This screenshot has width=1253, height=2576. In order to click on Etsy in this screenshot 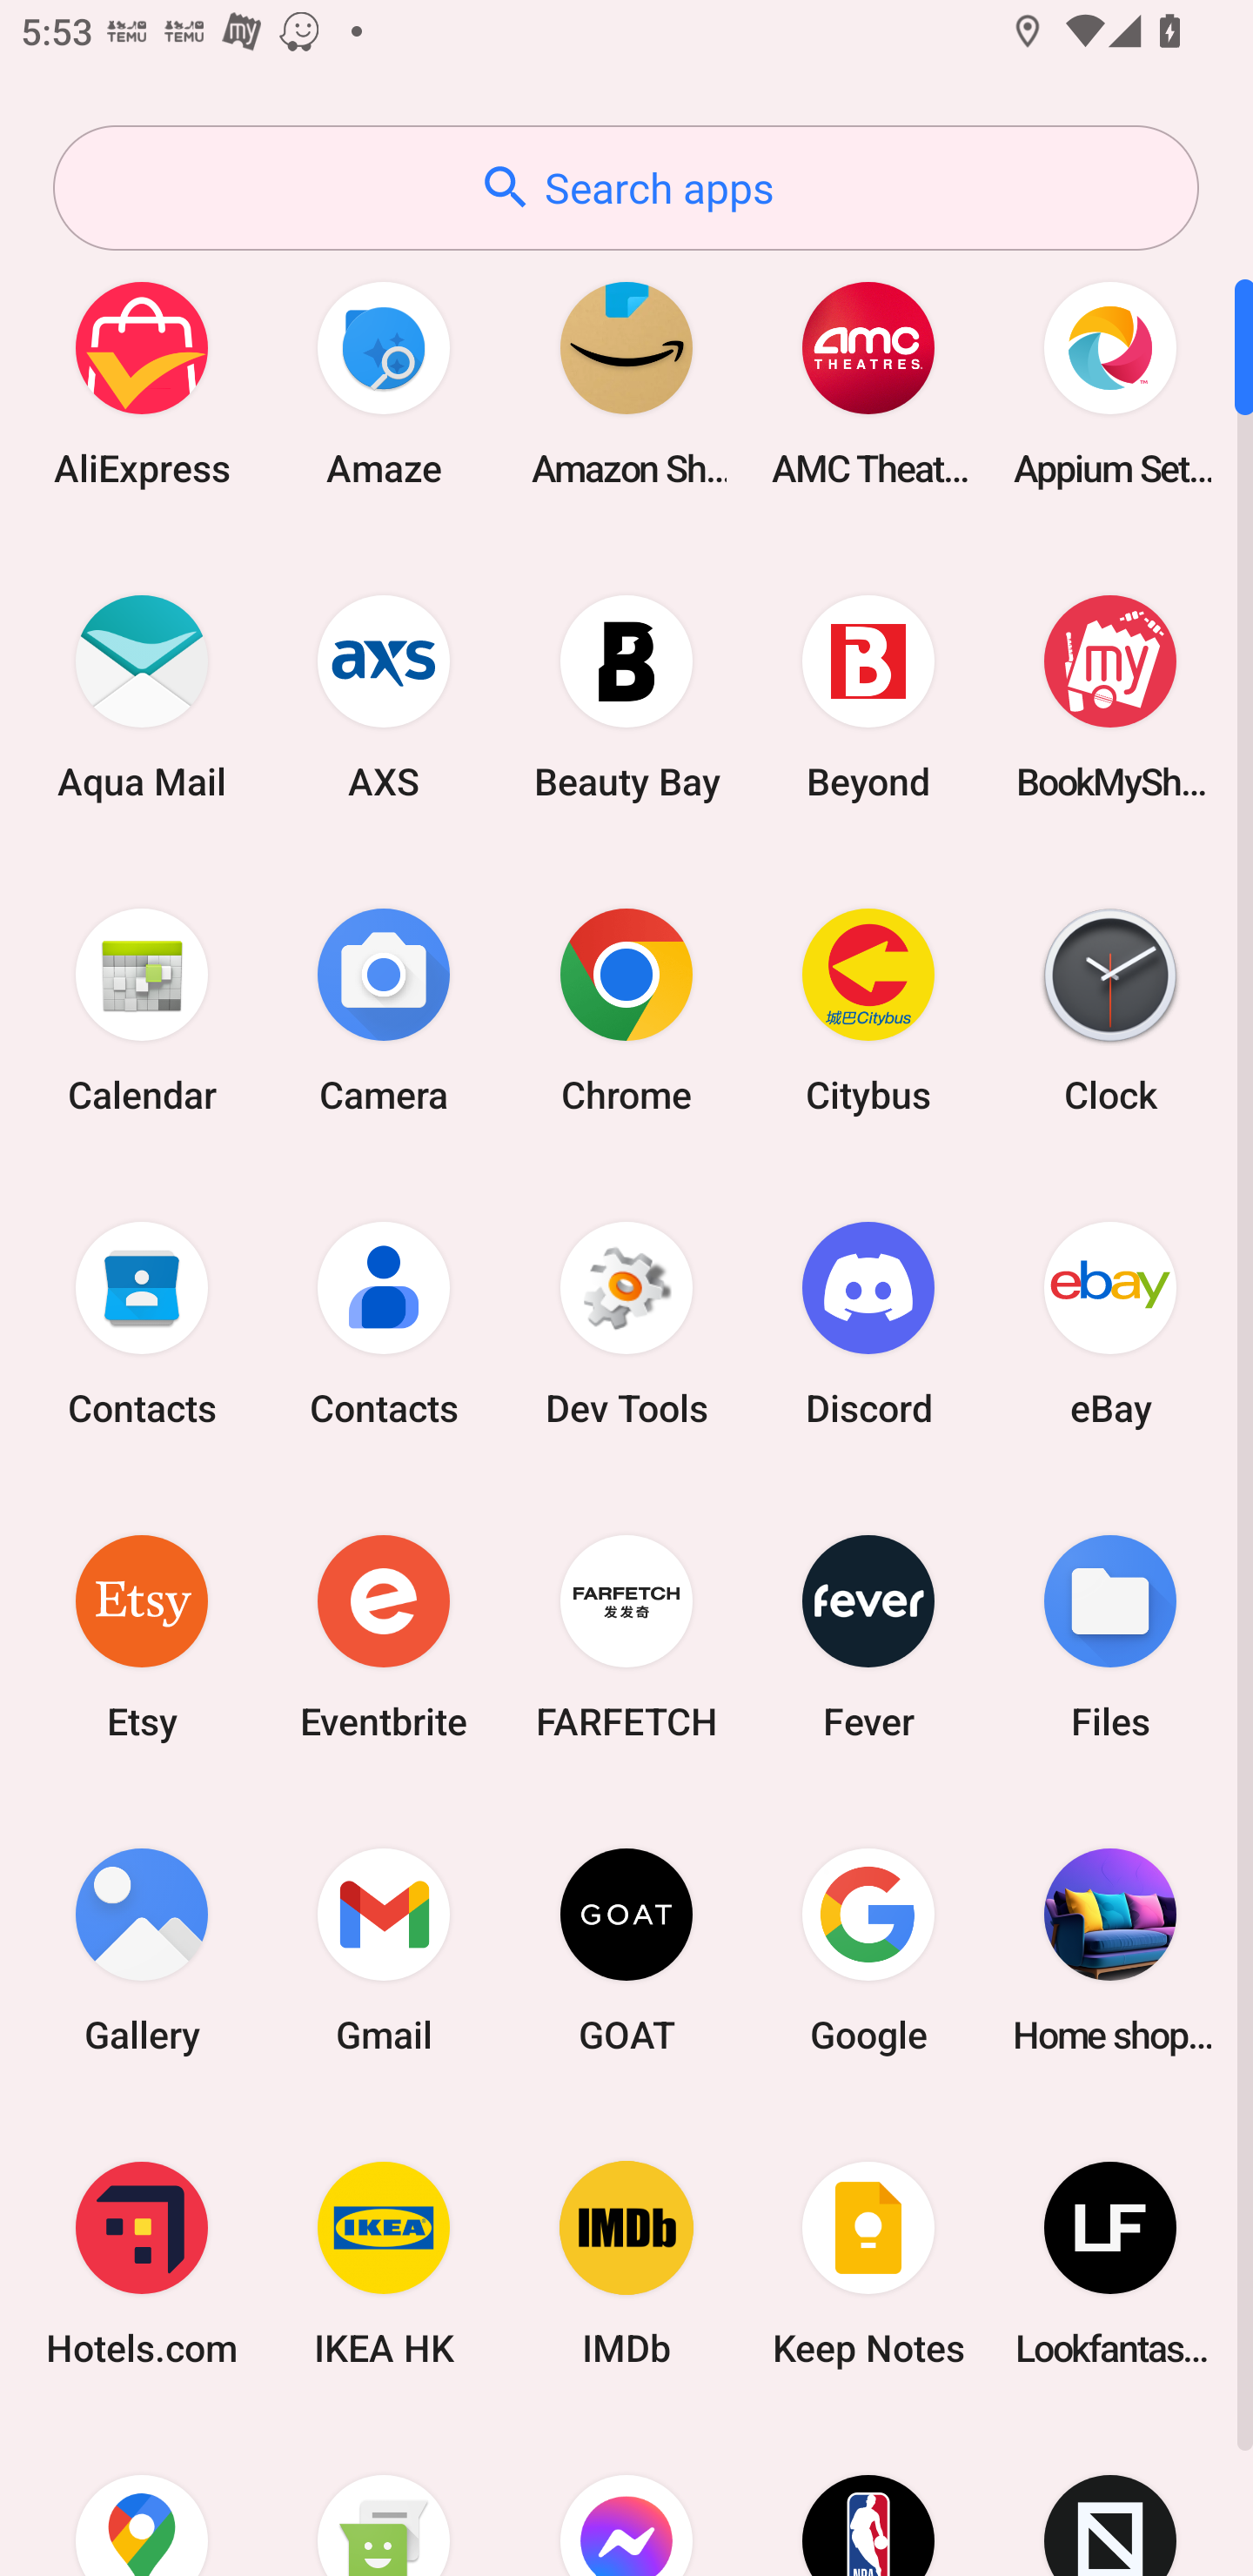, I will do `click(142, 1636)`.